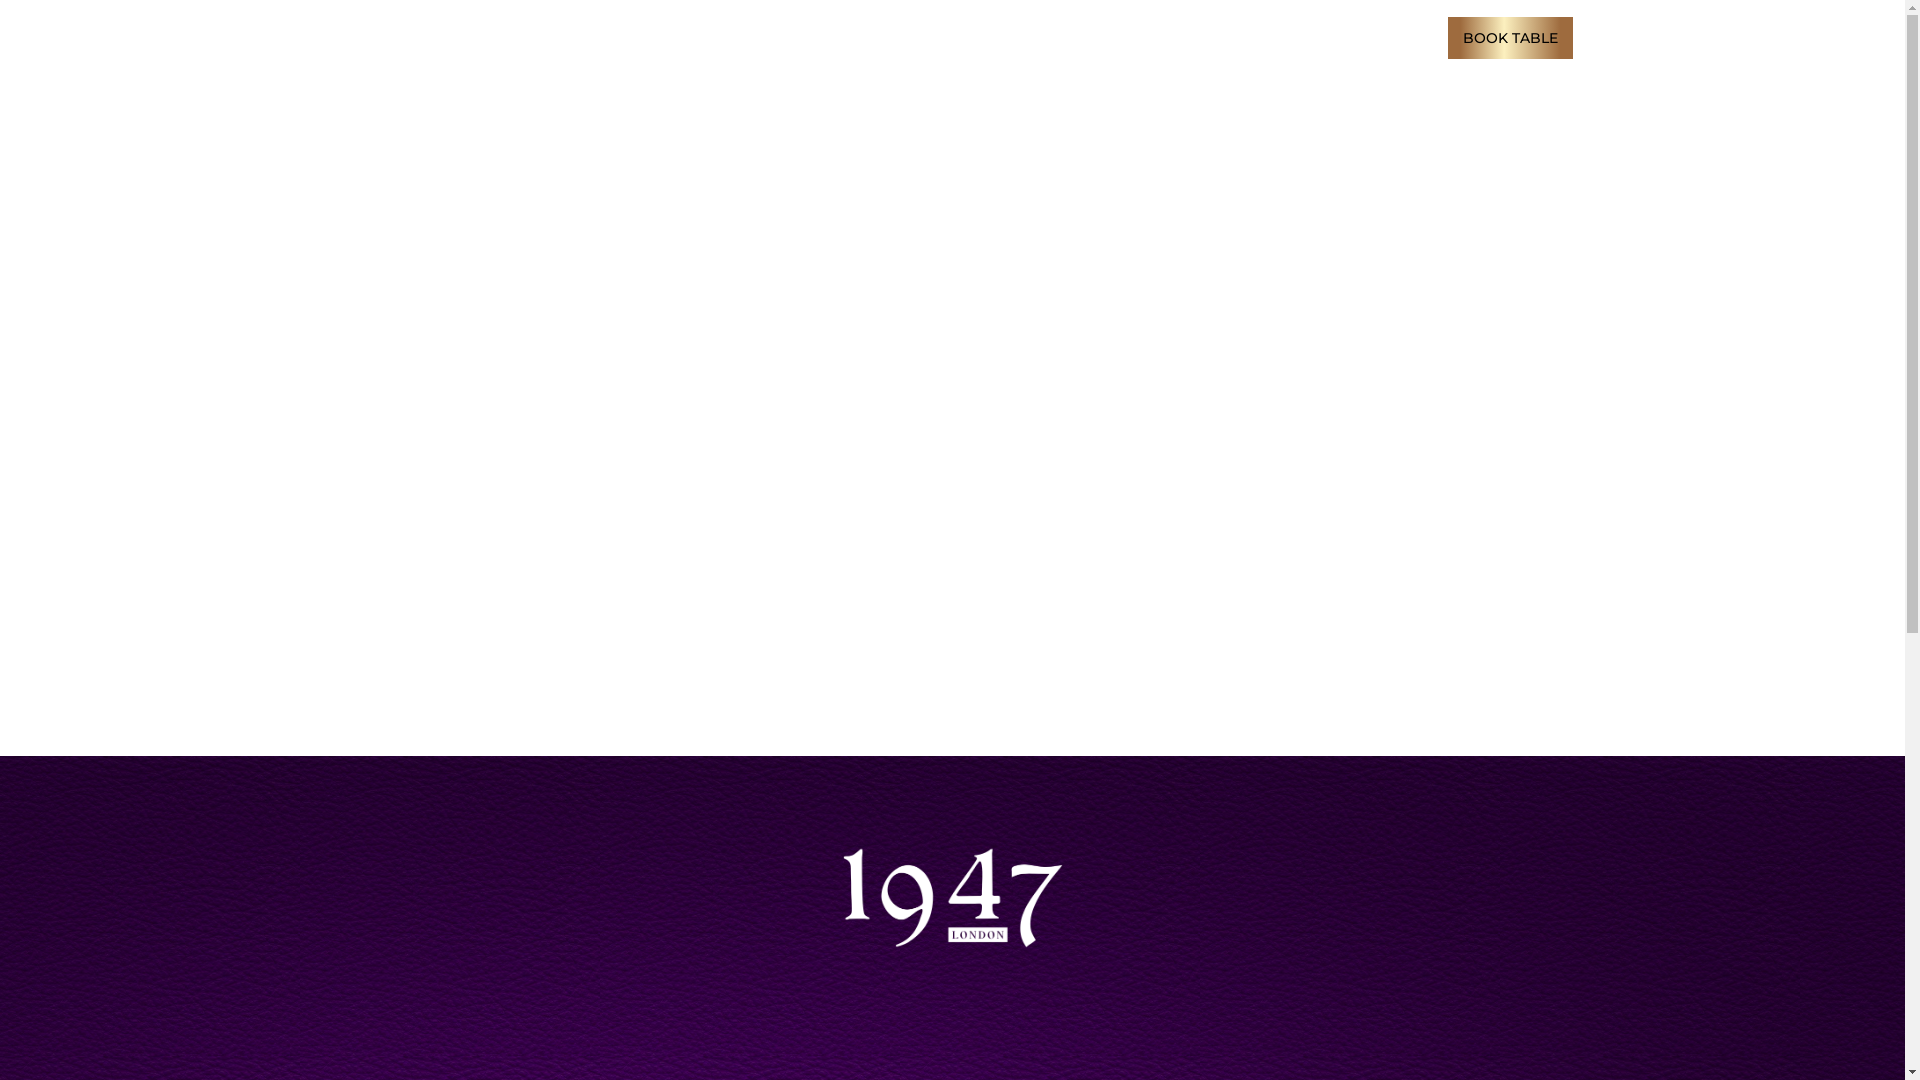 This screenshot has height=1080, width=1920. Describe the element at coordinates (1510, 37) in the screenshot. I see `BOOK TABLE` at that location.